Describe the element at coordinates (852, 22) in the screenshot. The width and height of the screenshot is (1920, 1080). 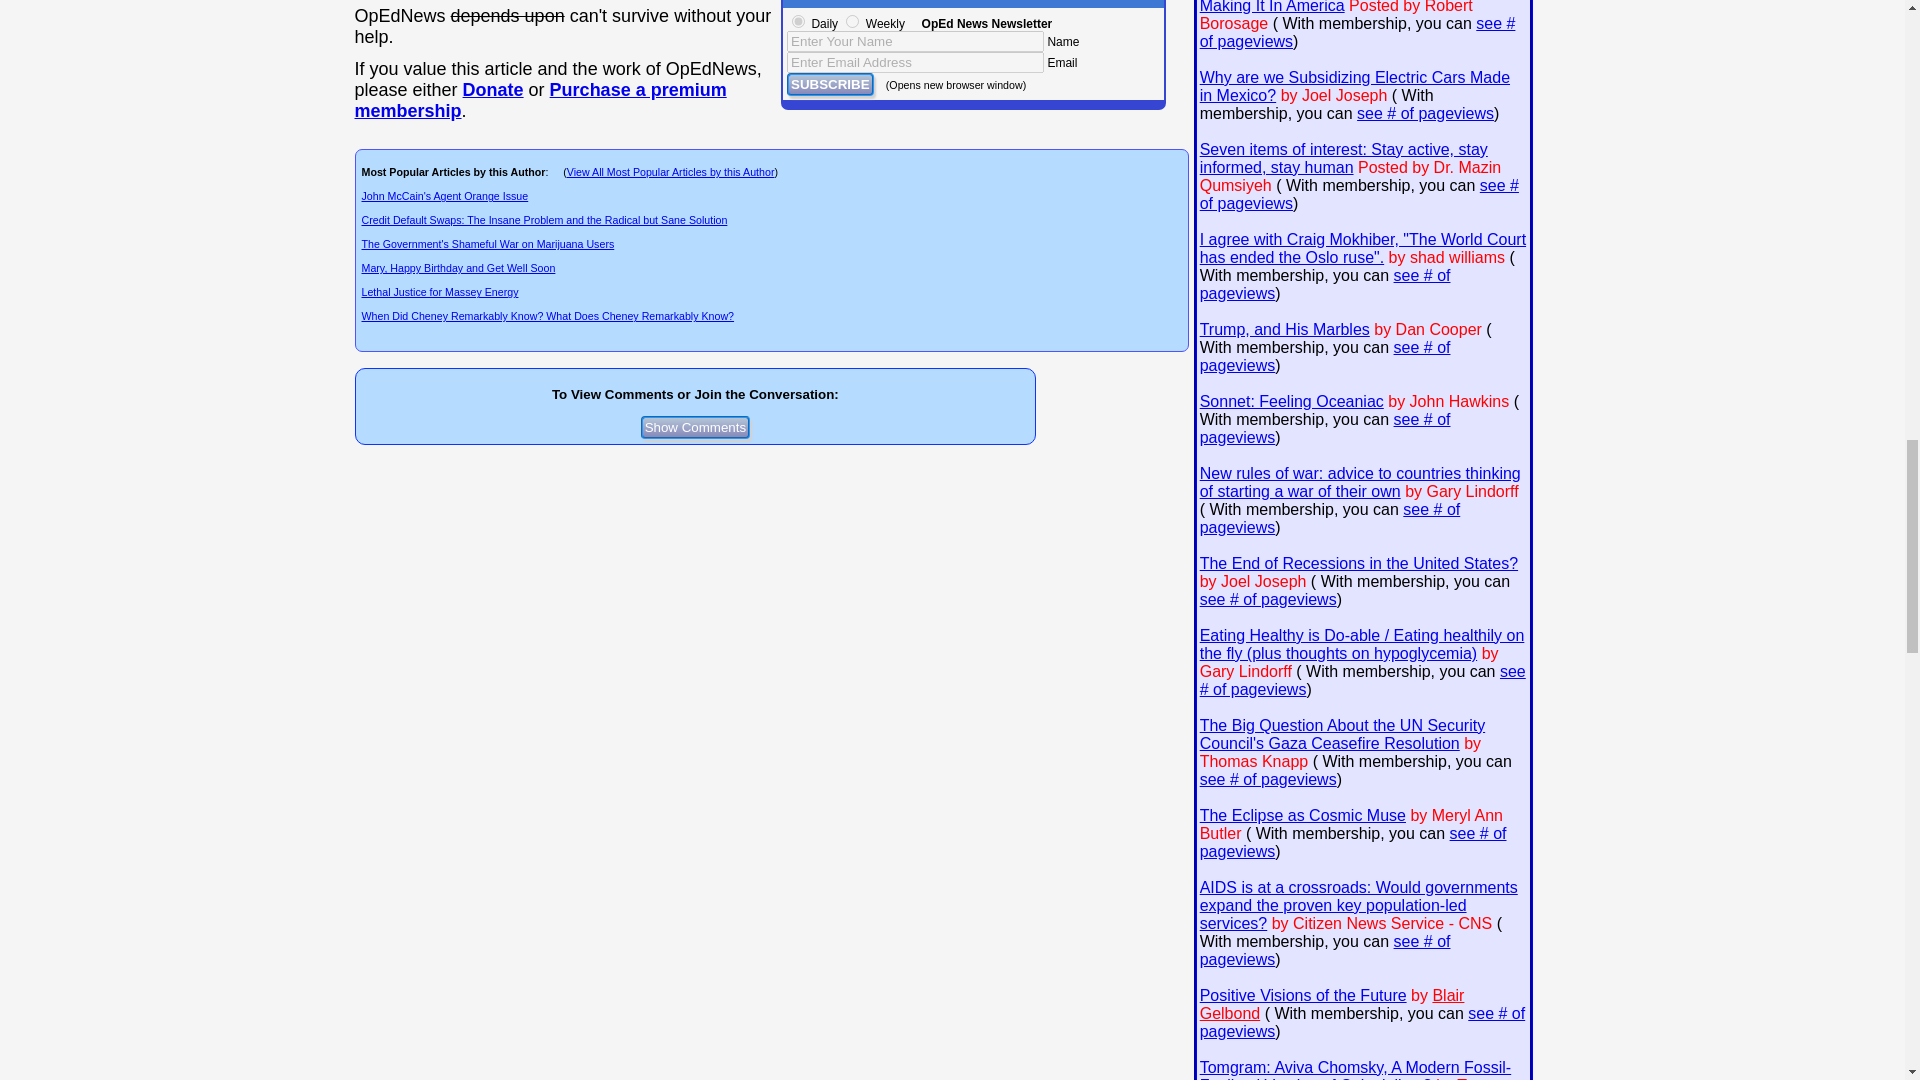
I see `Weekly` at that location.